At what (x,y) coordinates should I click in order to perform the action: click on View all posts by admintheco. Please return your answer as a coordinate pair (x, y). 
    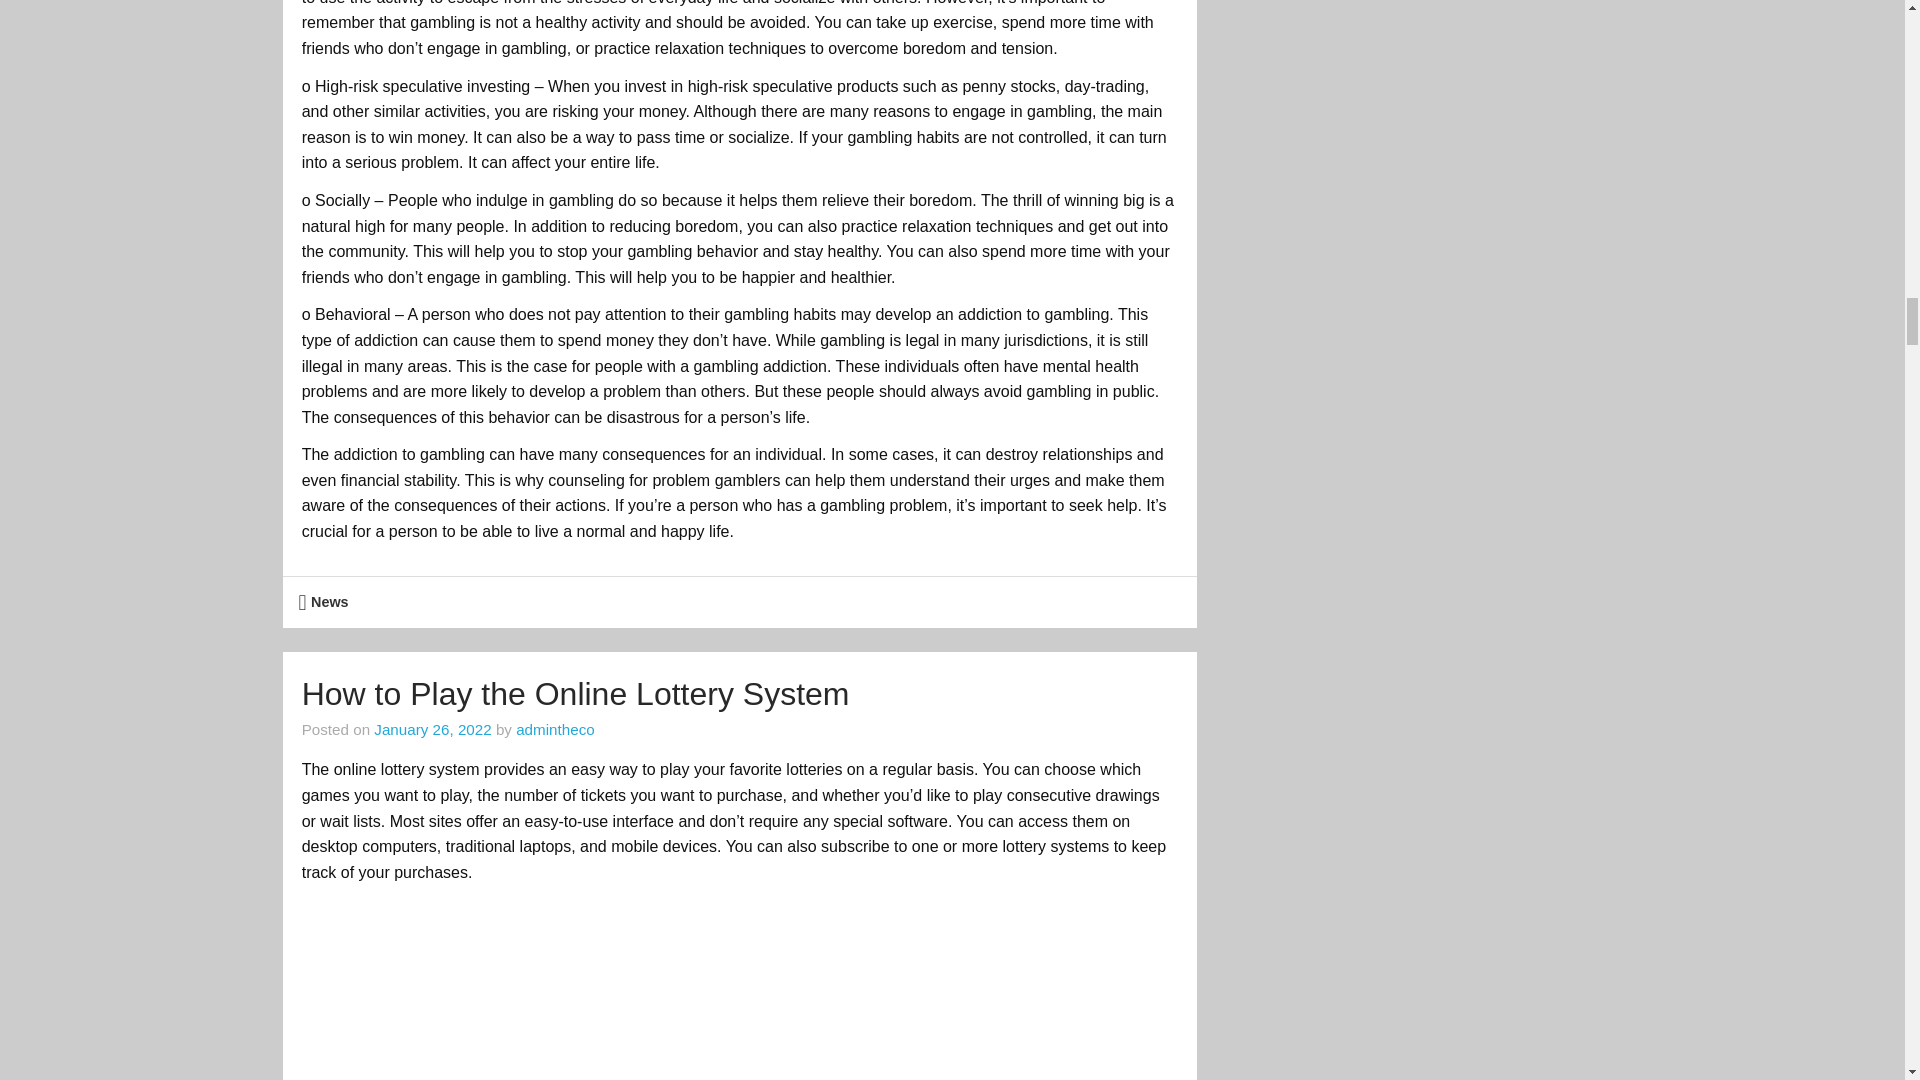
    Looking at the image, I should click on (556, 729).